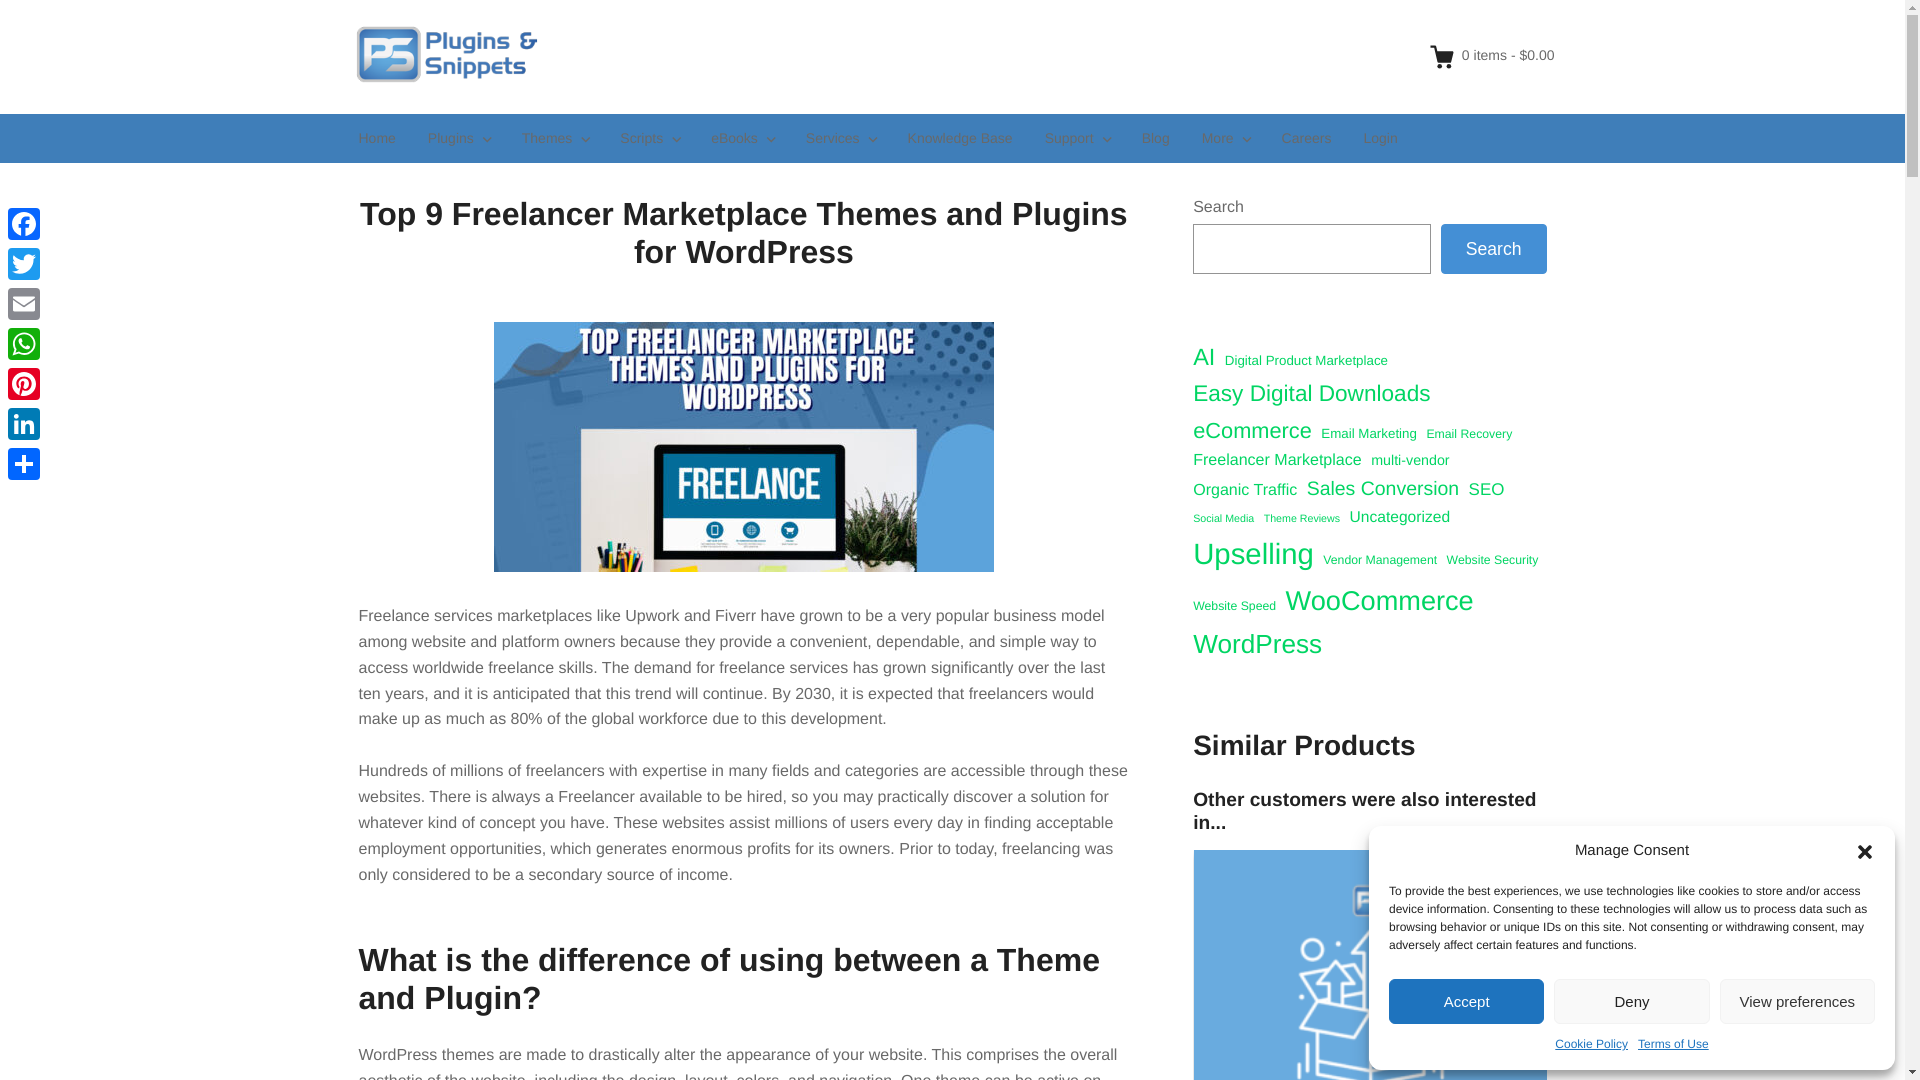 Image resolution: width=1920 pixels, height=1080 pixels. I want to click on Deny, so click(1630, 1000).